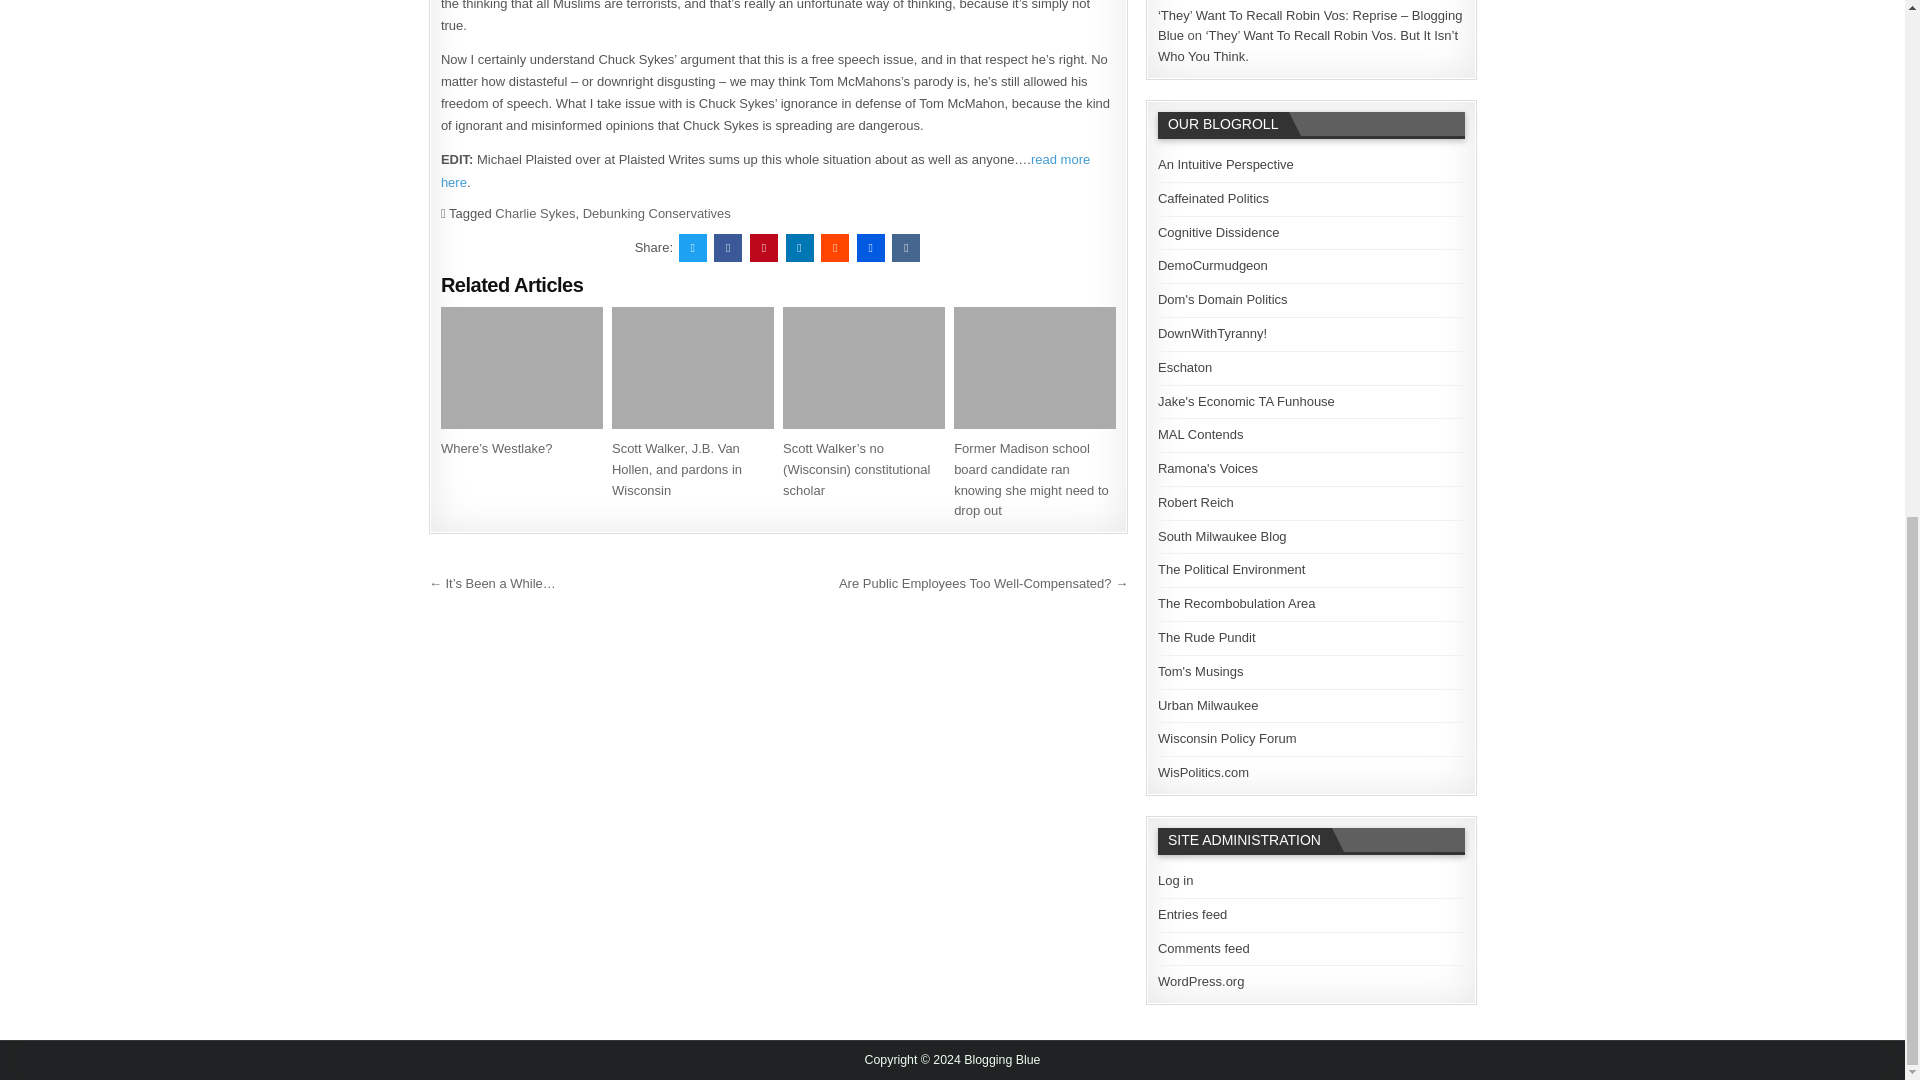 The width and height of the screenshot is (1920, 1080). Describe the element at coordinates (906, 248) in the screenshot. I see `Share this on VK` at that location.